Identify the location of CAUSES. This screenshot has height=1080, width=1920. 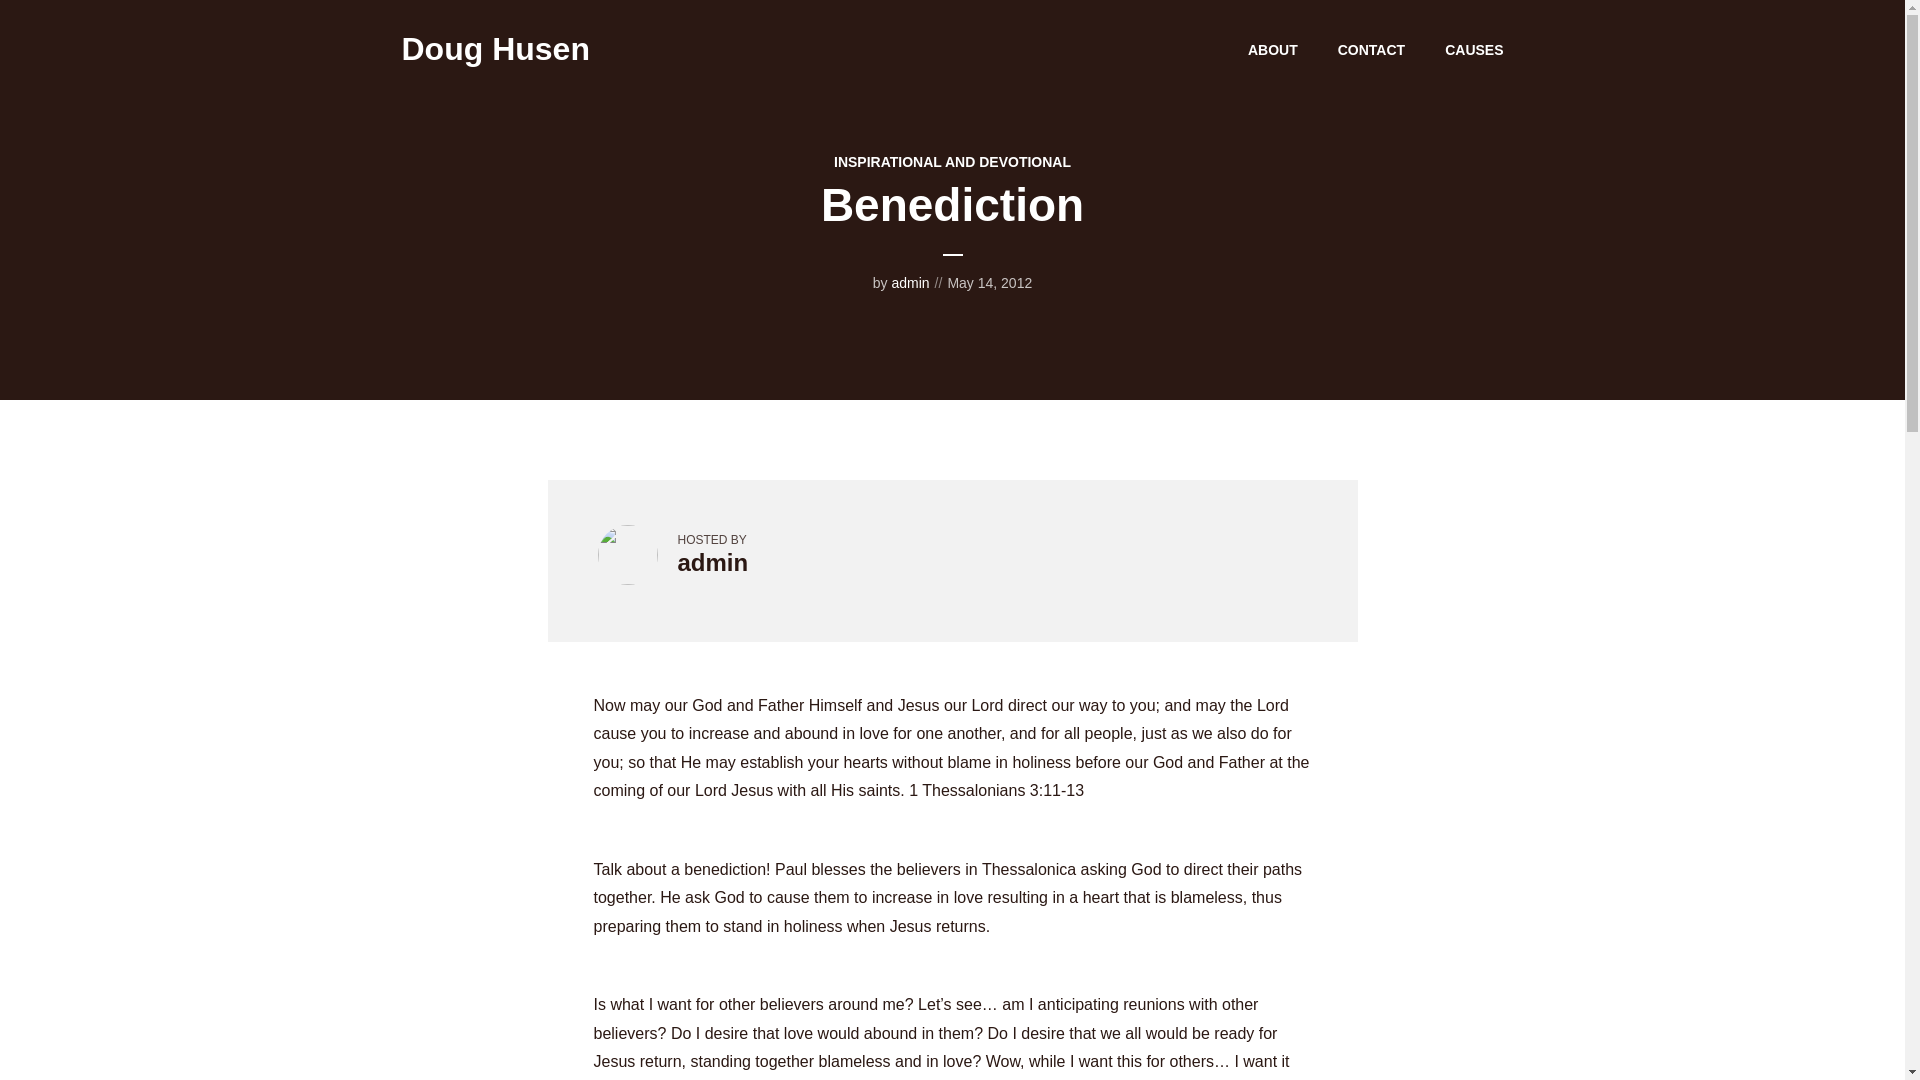
(1474, 49).